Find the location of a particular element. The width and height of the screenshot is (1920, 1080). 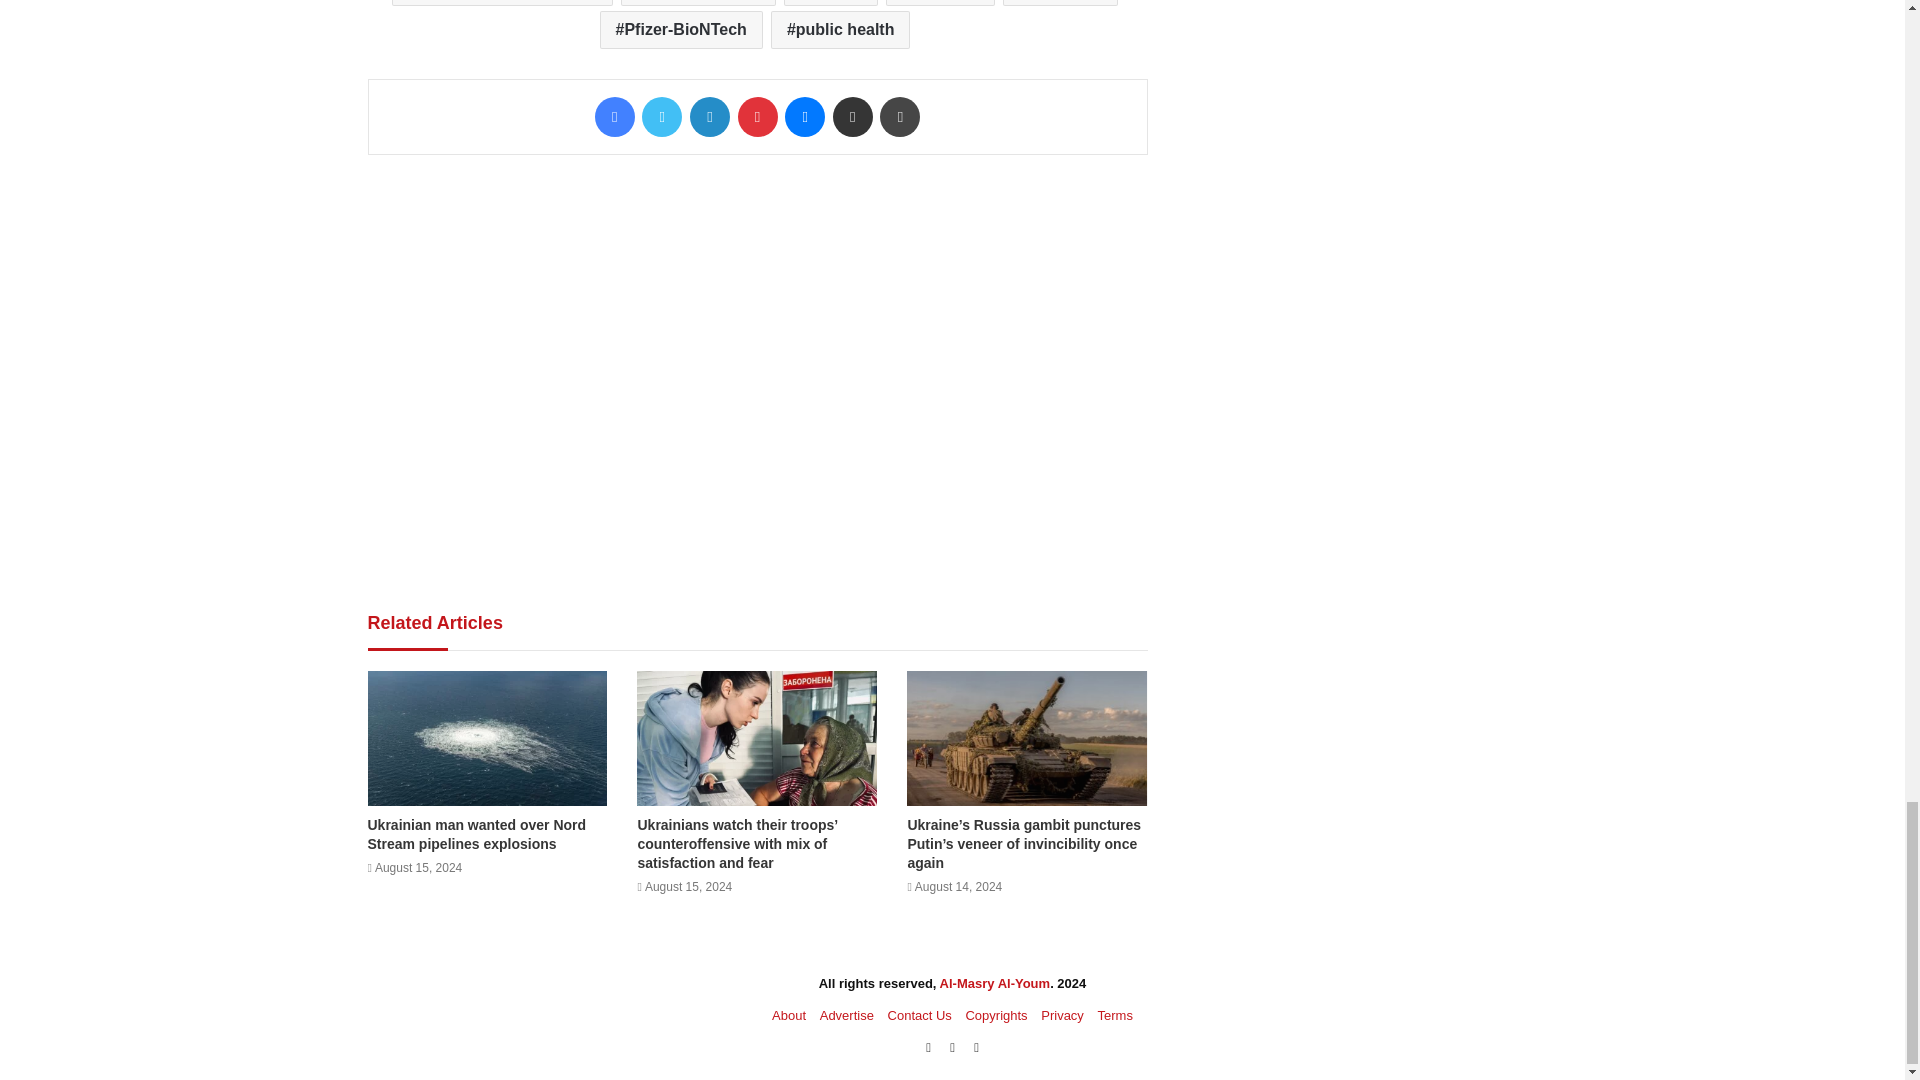

Twitter is located at coordinates (661, 117).